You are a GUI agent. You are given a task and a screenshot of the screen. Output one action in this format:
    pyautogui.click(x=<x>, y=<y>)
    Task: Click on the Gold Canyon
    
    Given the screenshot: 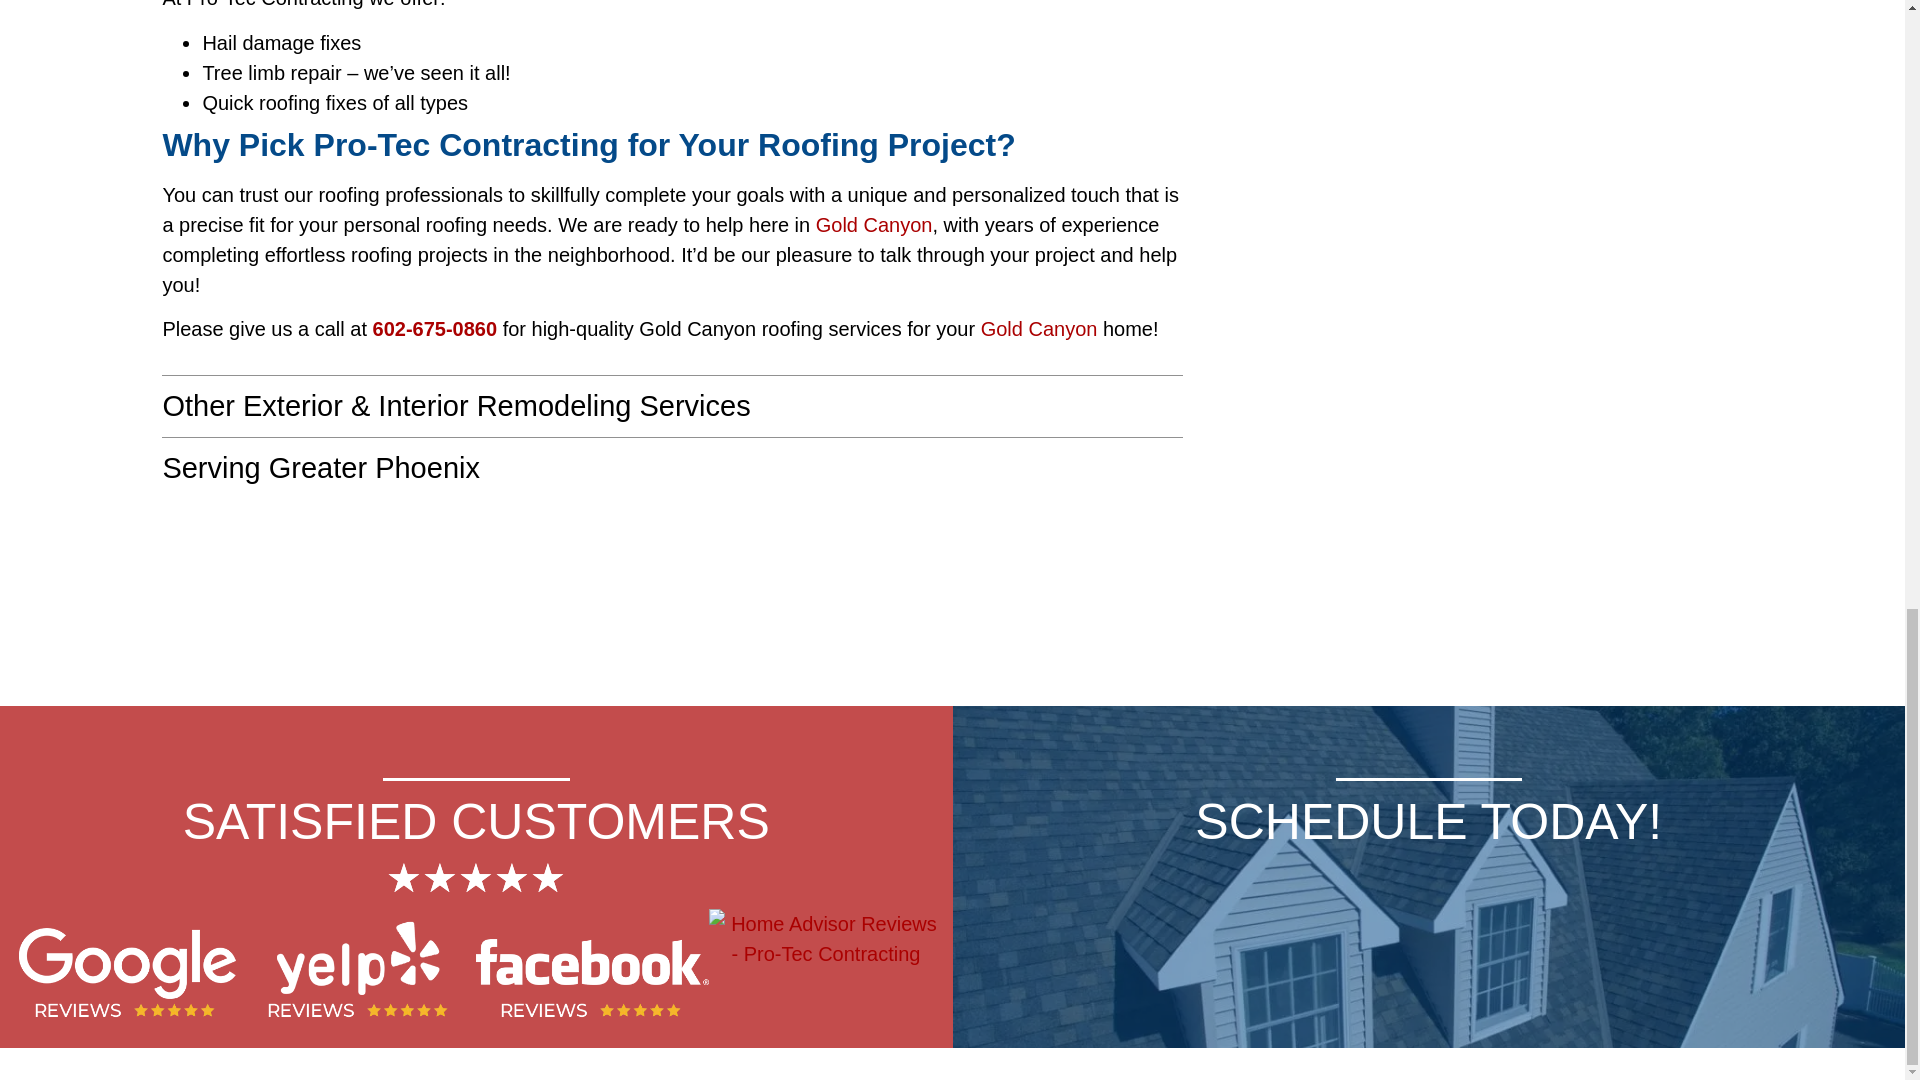 What is the action you would take?
    pyautogui.click(x=874, y=224)
    